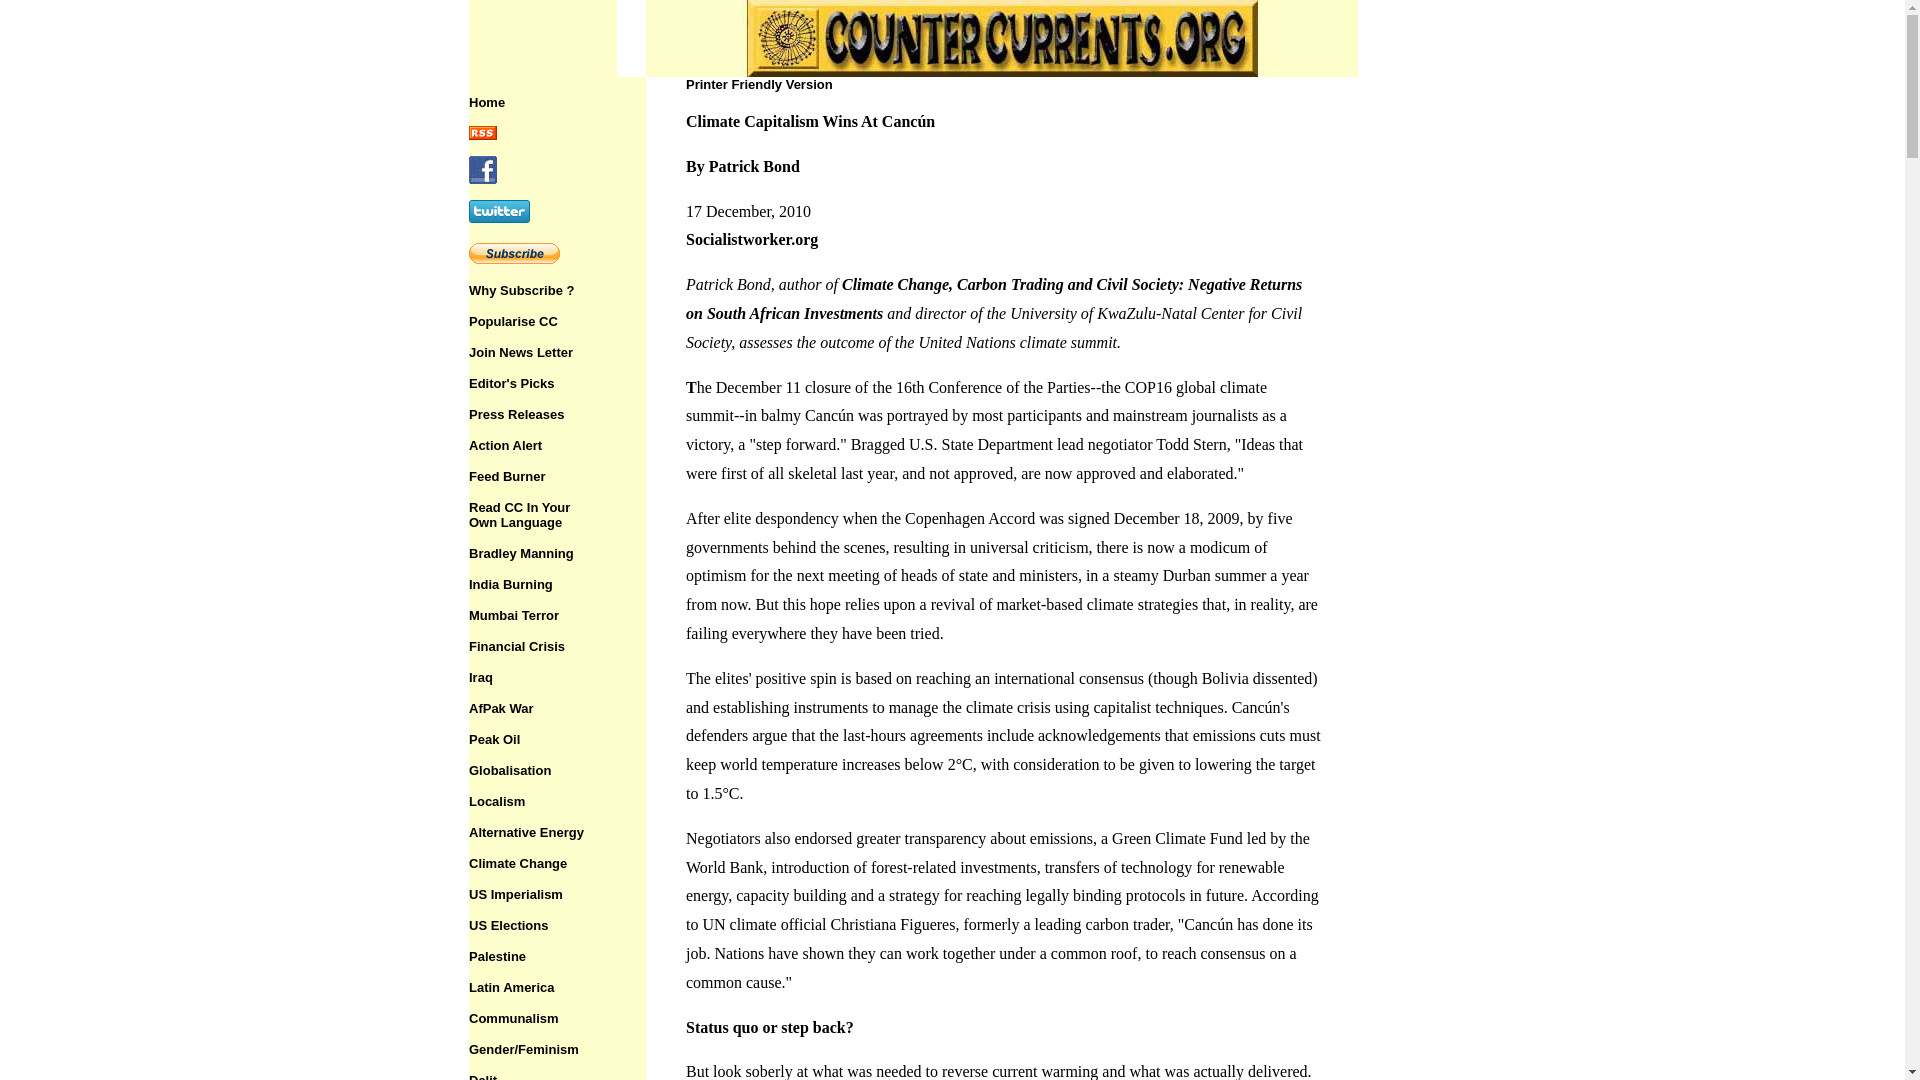  What do you see at coordinates (486, 102) in the screenshot?
I see `Home` at bounding box center [486, 102].